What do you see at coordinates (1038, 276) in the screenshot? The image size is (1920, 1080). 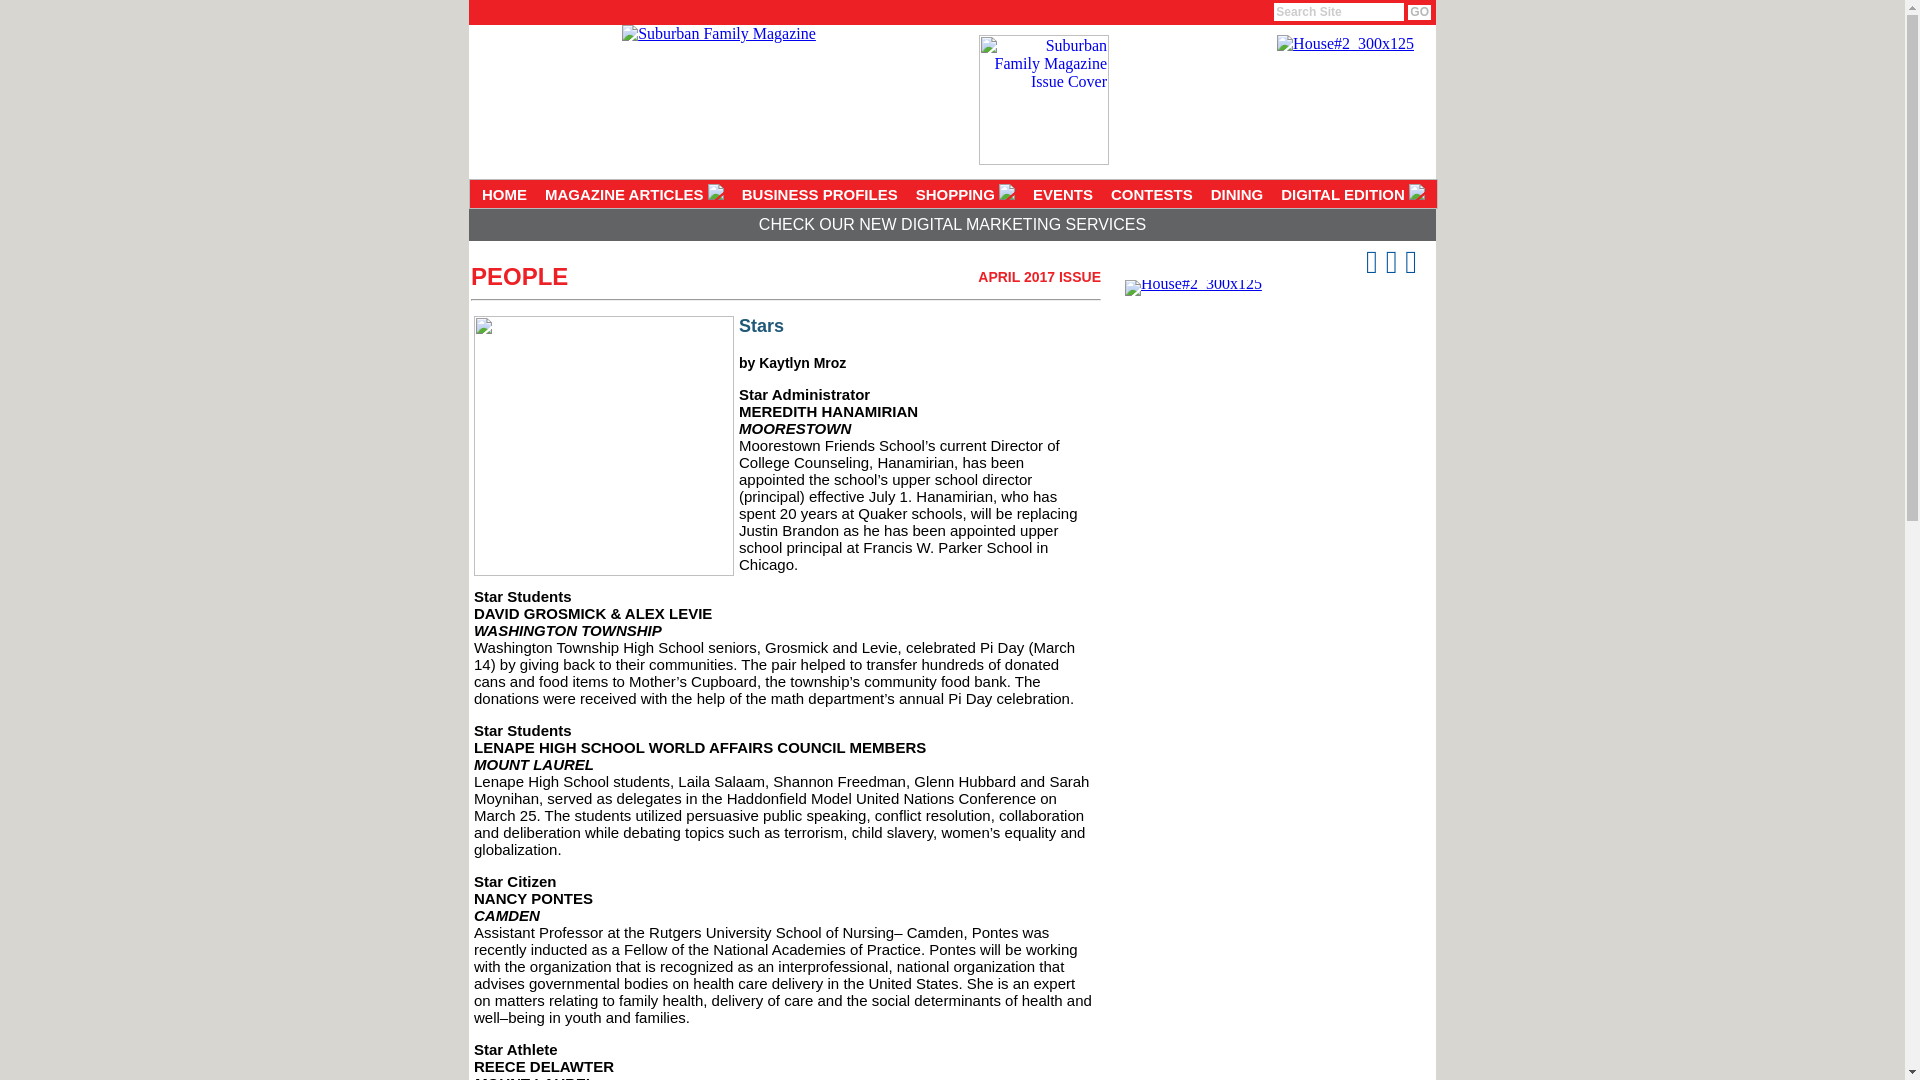 I see `APRIL 2017 ISSUE` at bounding box center [1038, 276].